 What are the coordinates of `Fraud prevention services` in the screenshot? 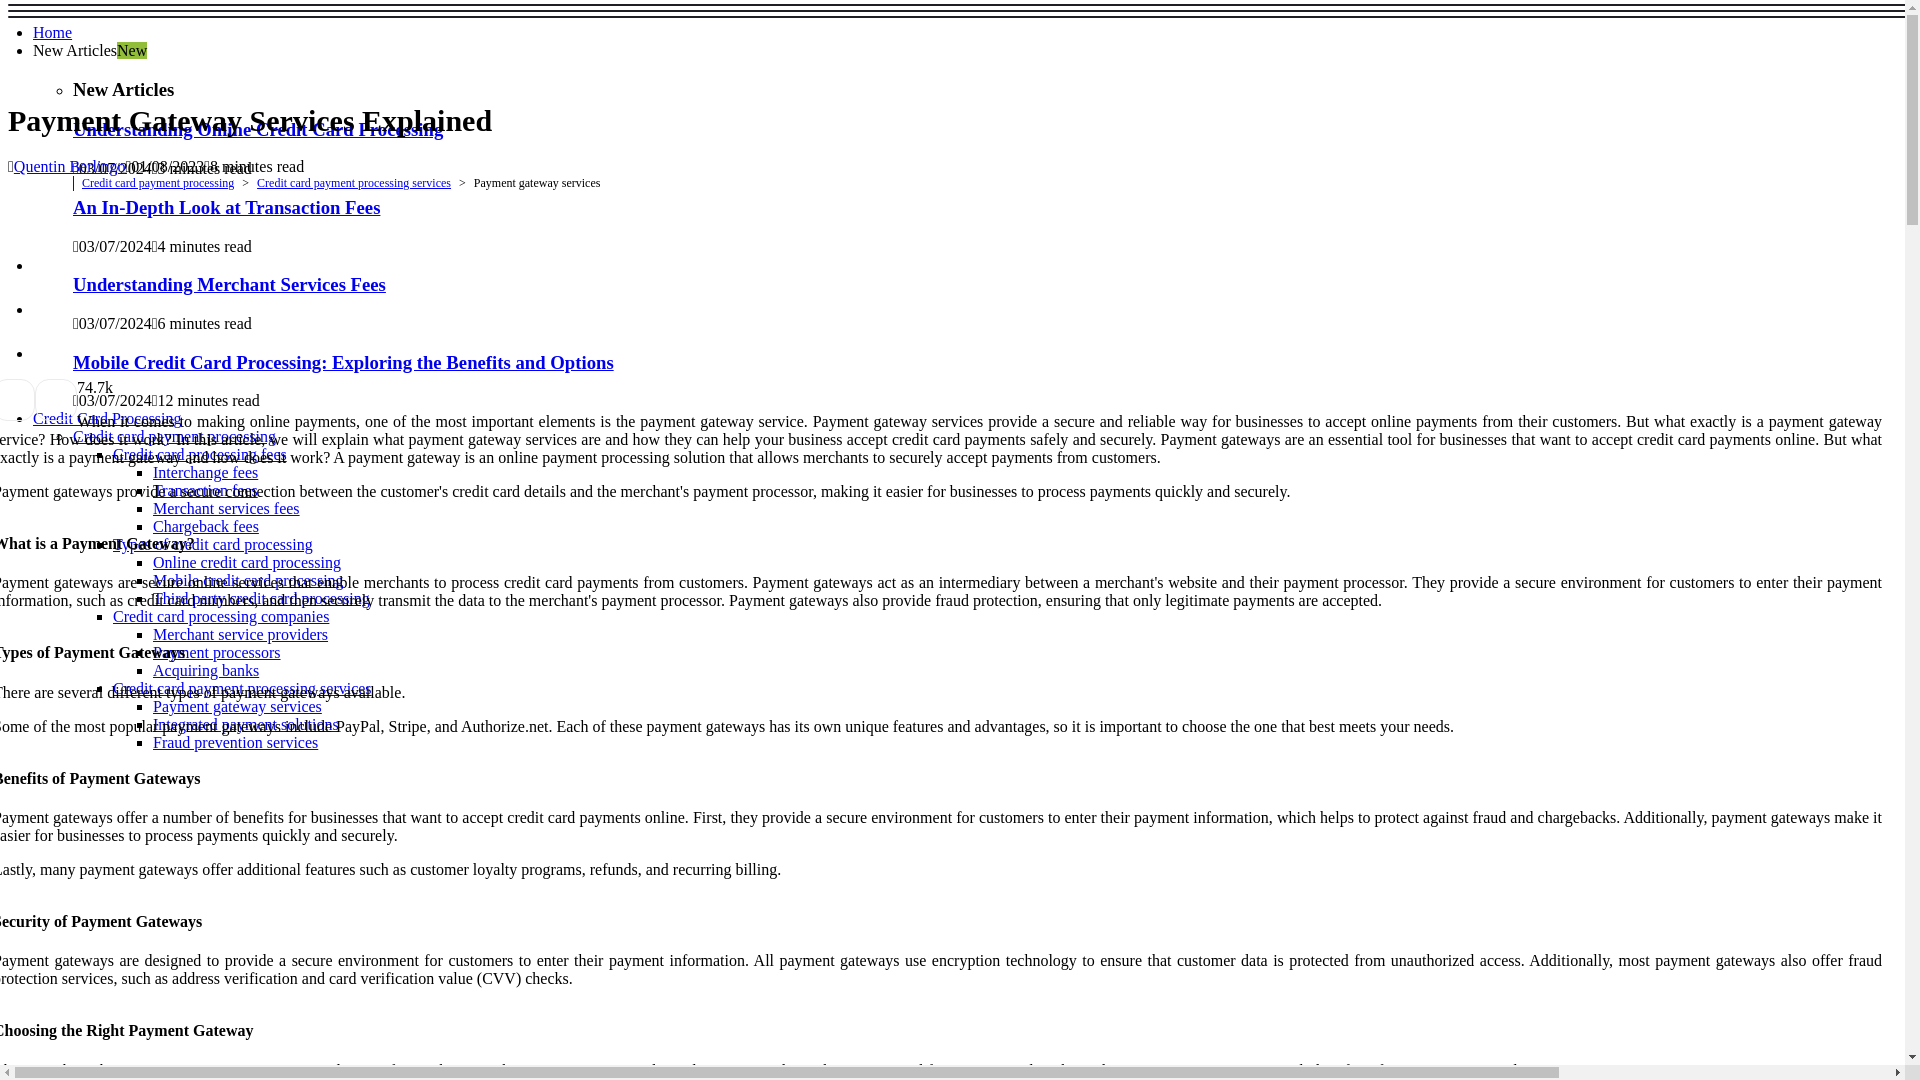 It's located at (236, 742).